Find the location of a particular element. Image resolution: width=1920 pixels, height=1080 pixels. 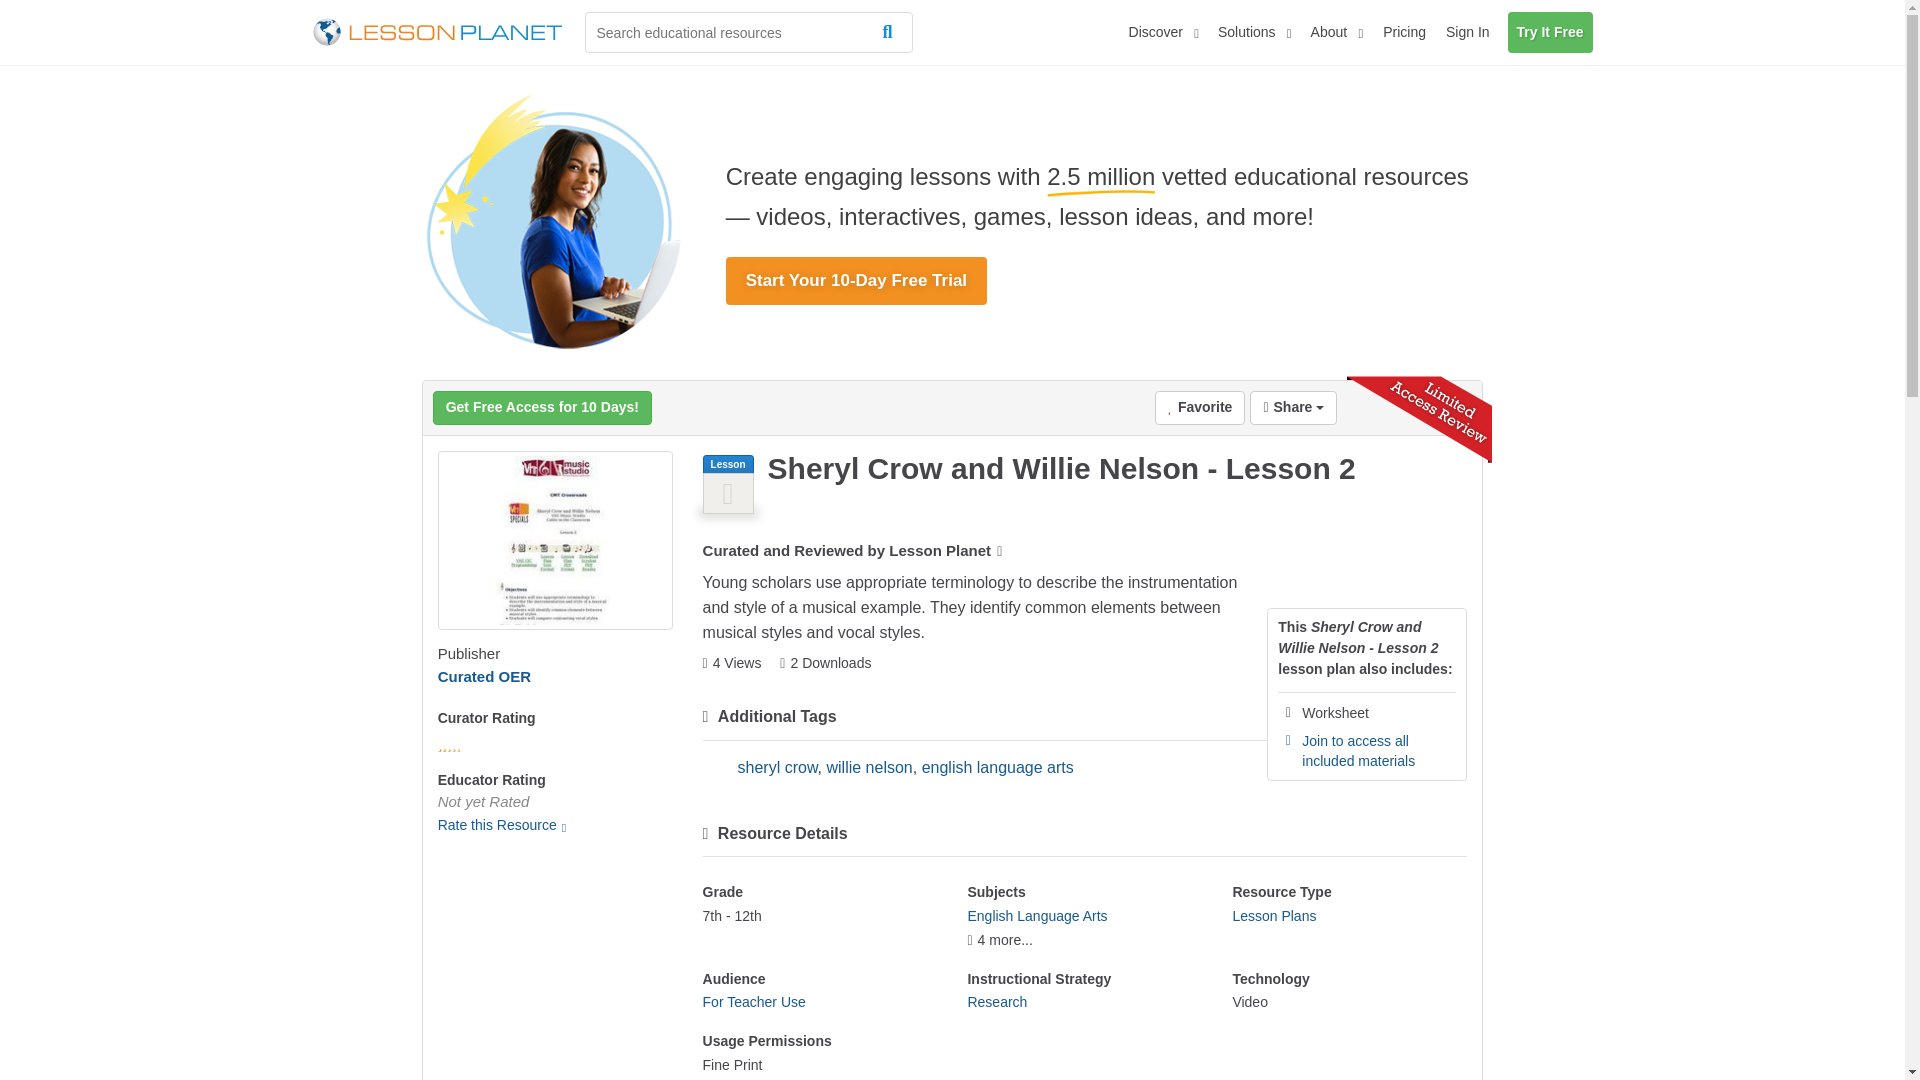

Search is located at coordinates (891, 32).